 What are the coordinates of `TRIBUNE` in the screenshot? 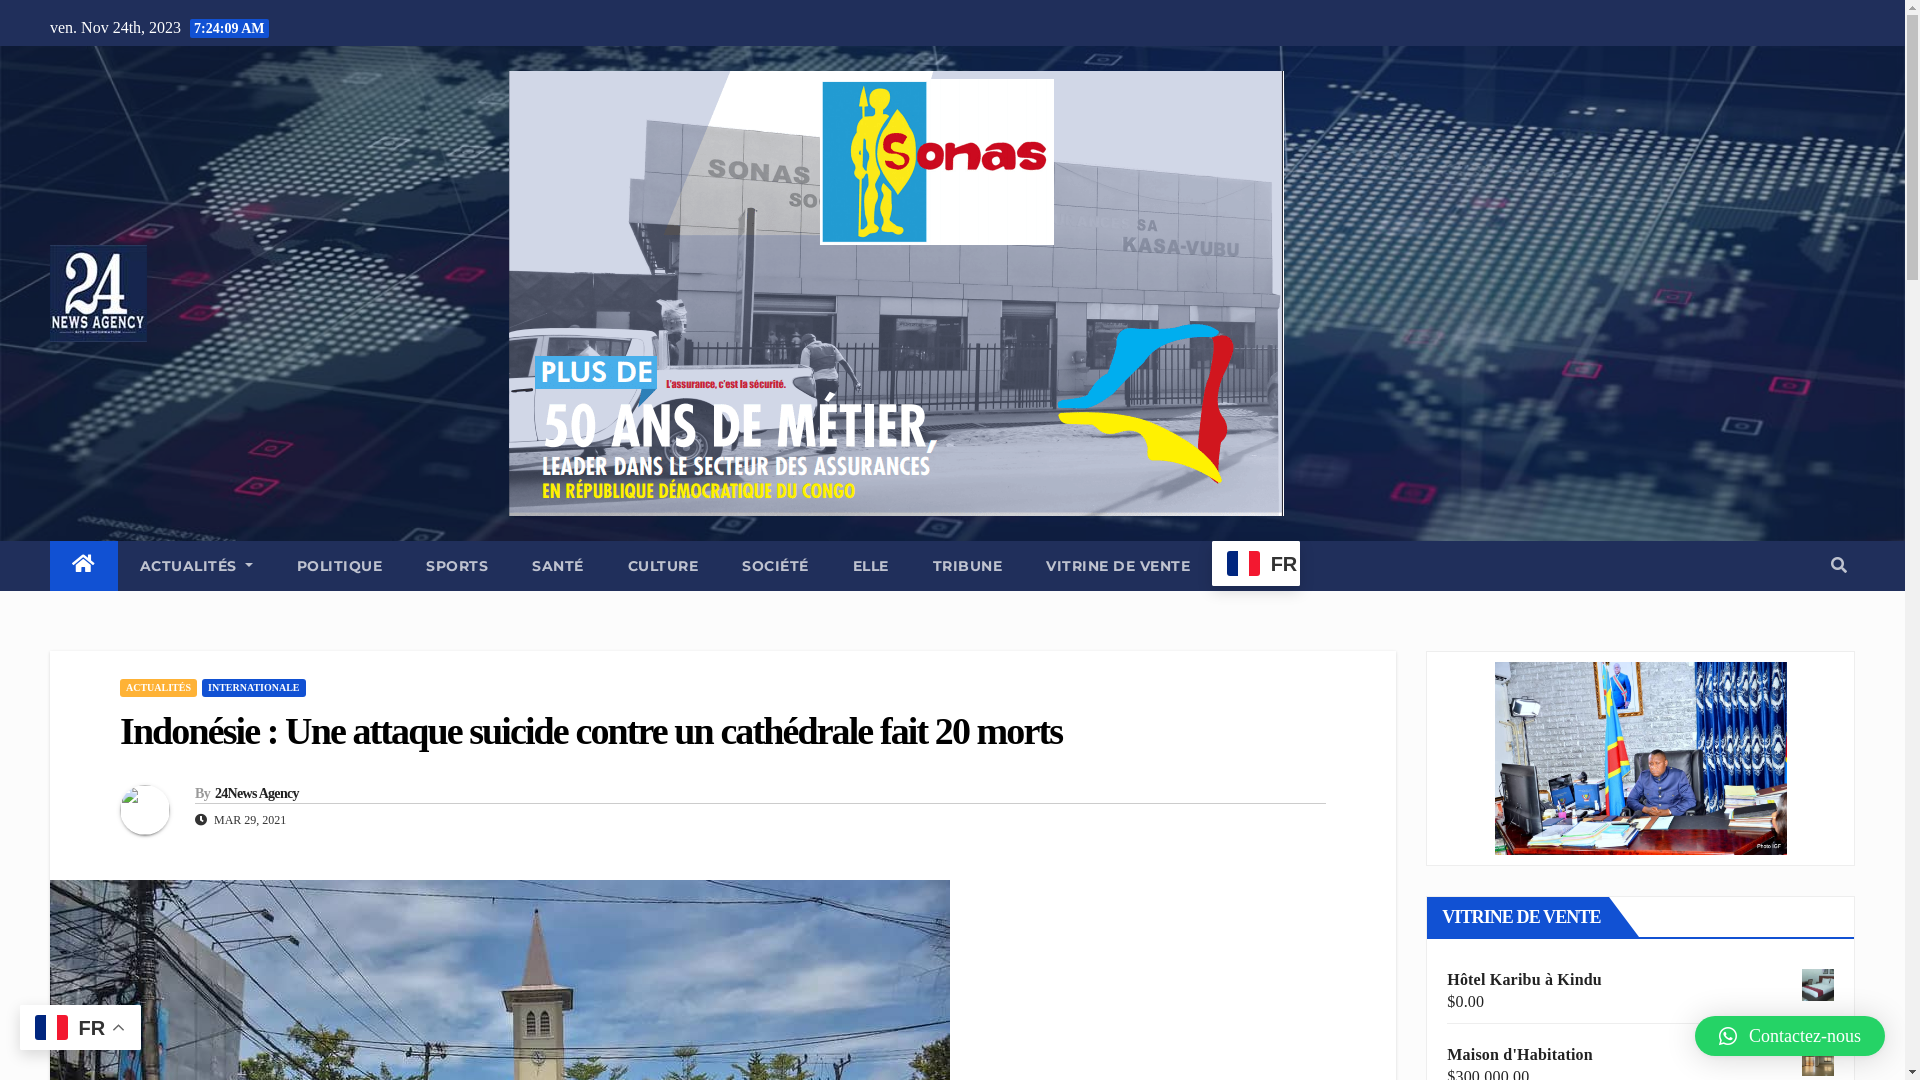 It's located at (968, 566).